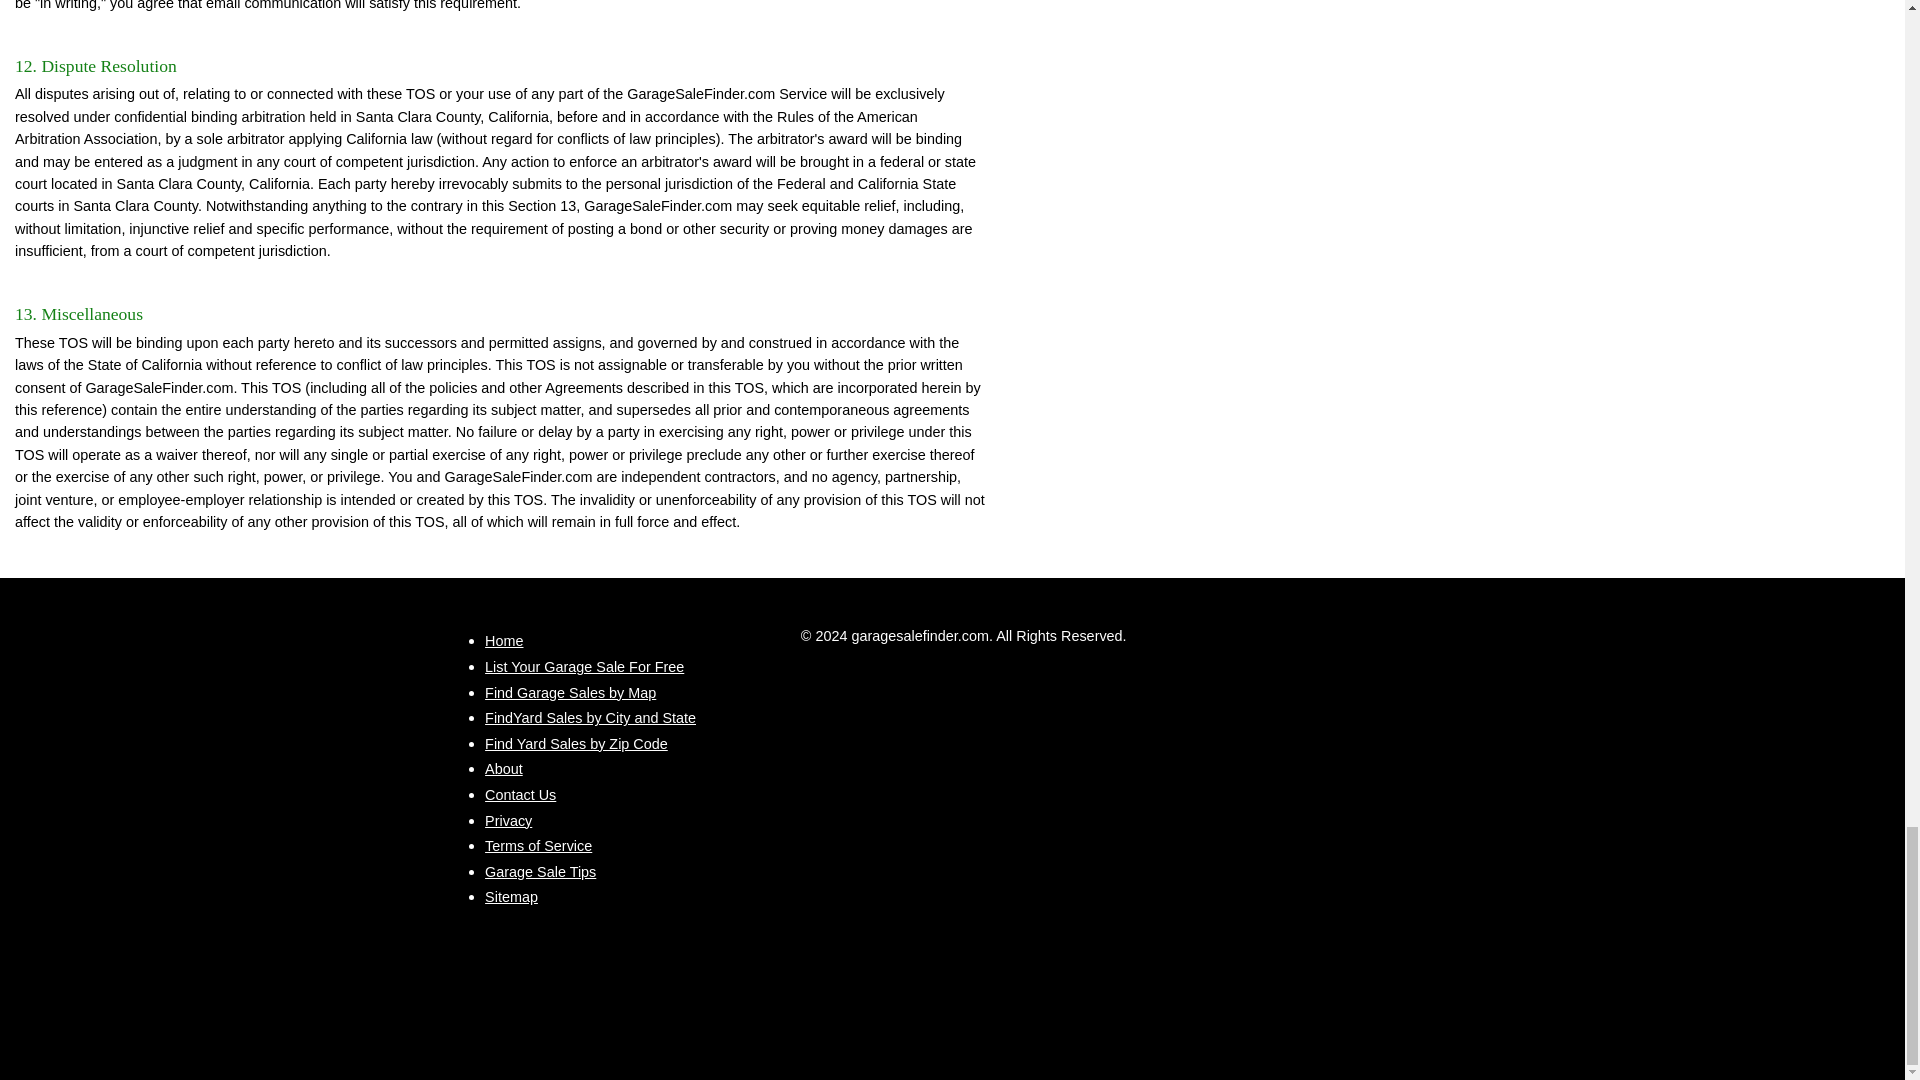  What do you see at coordinates (508, 821) in the screenshot?
I see `Privacy` at bounding box center [508, 821].